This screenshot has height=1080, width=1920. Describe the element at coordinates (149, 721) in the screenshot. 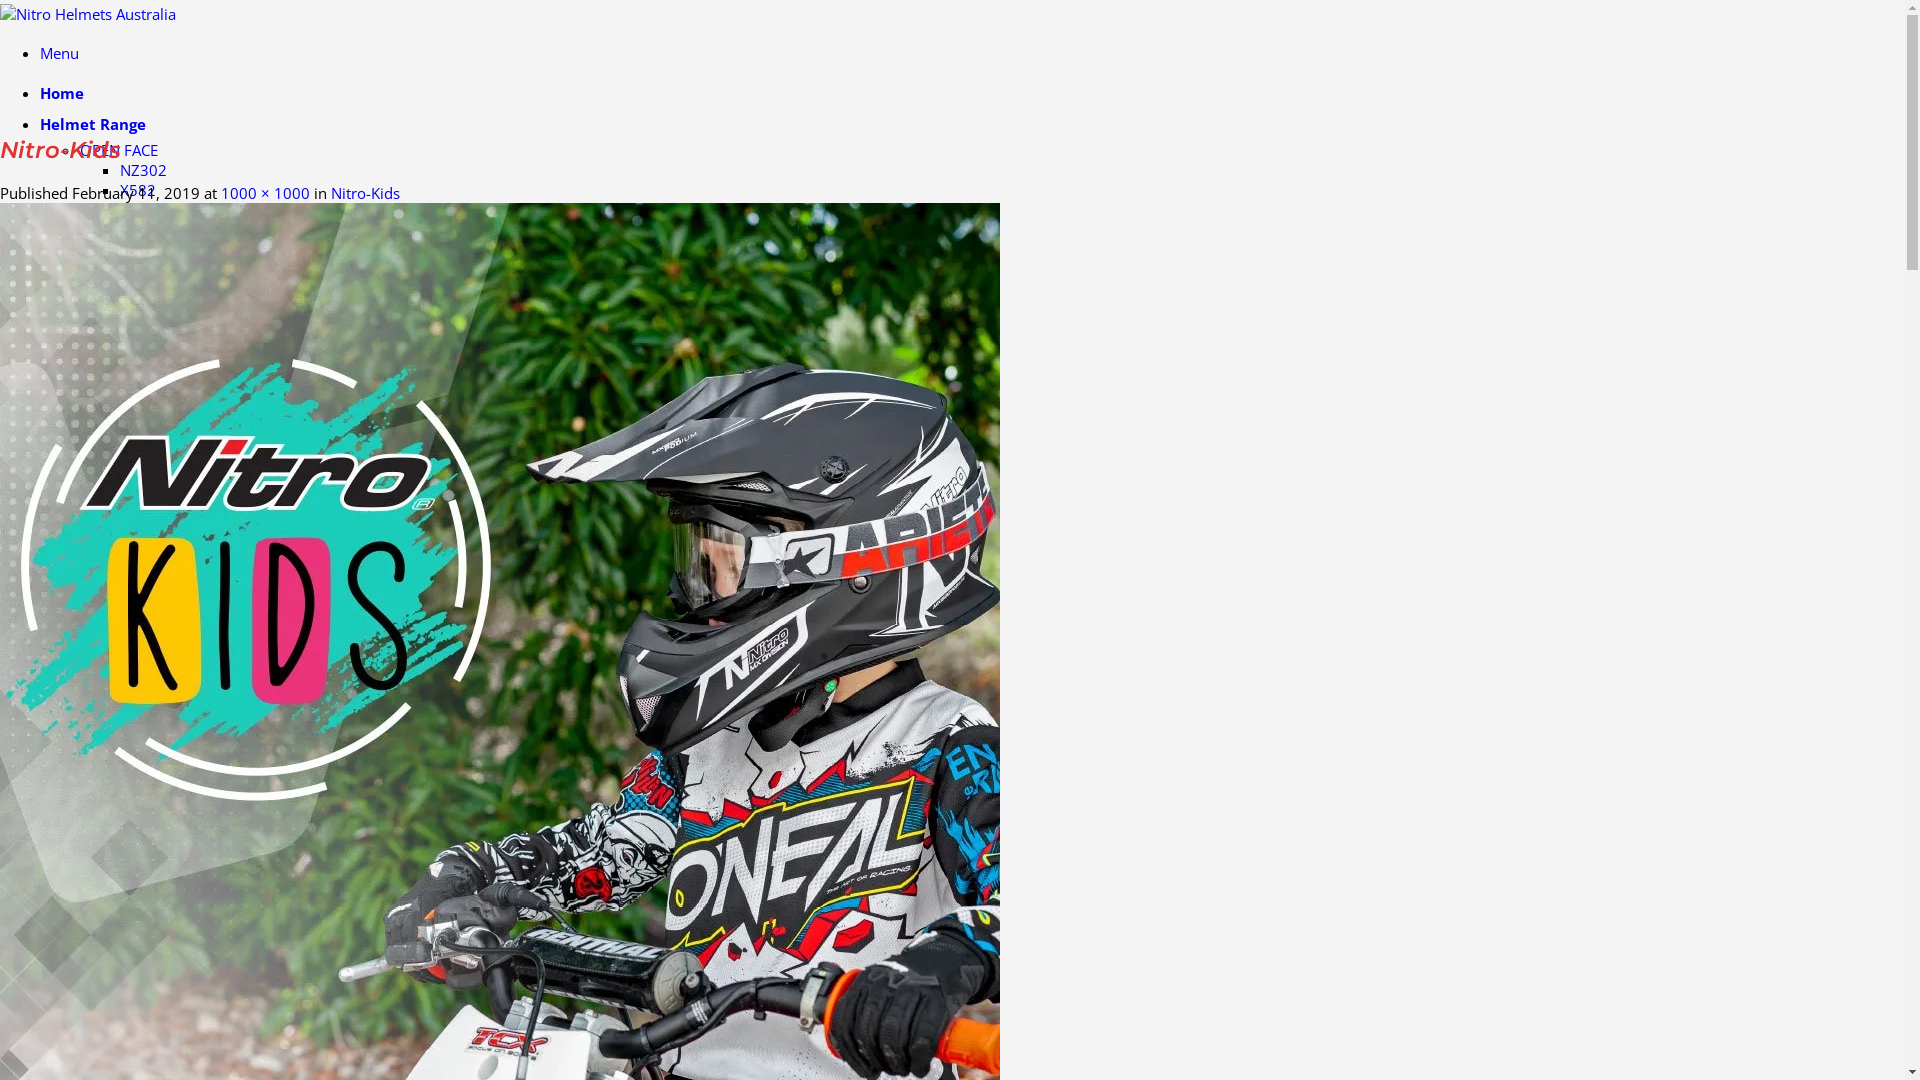

I see `Warranty & Support` at that location.